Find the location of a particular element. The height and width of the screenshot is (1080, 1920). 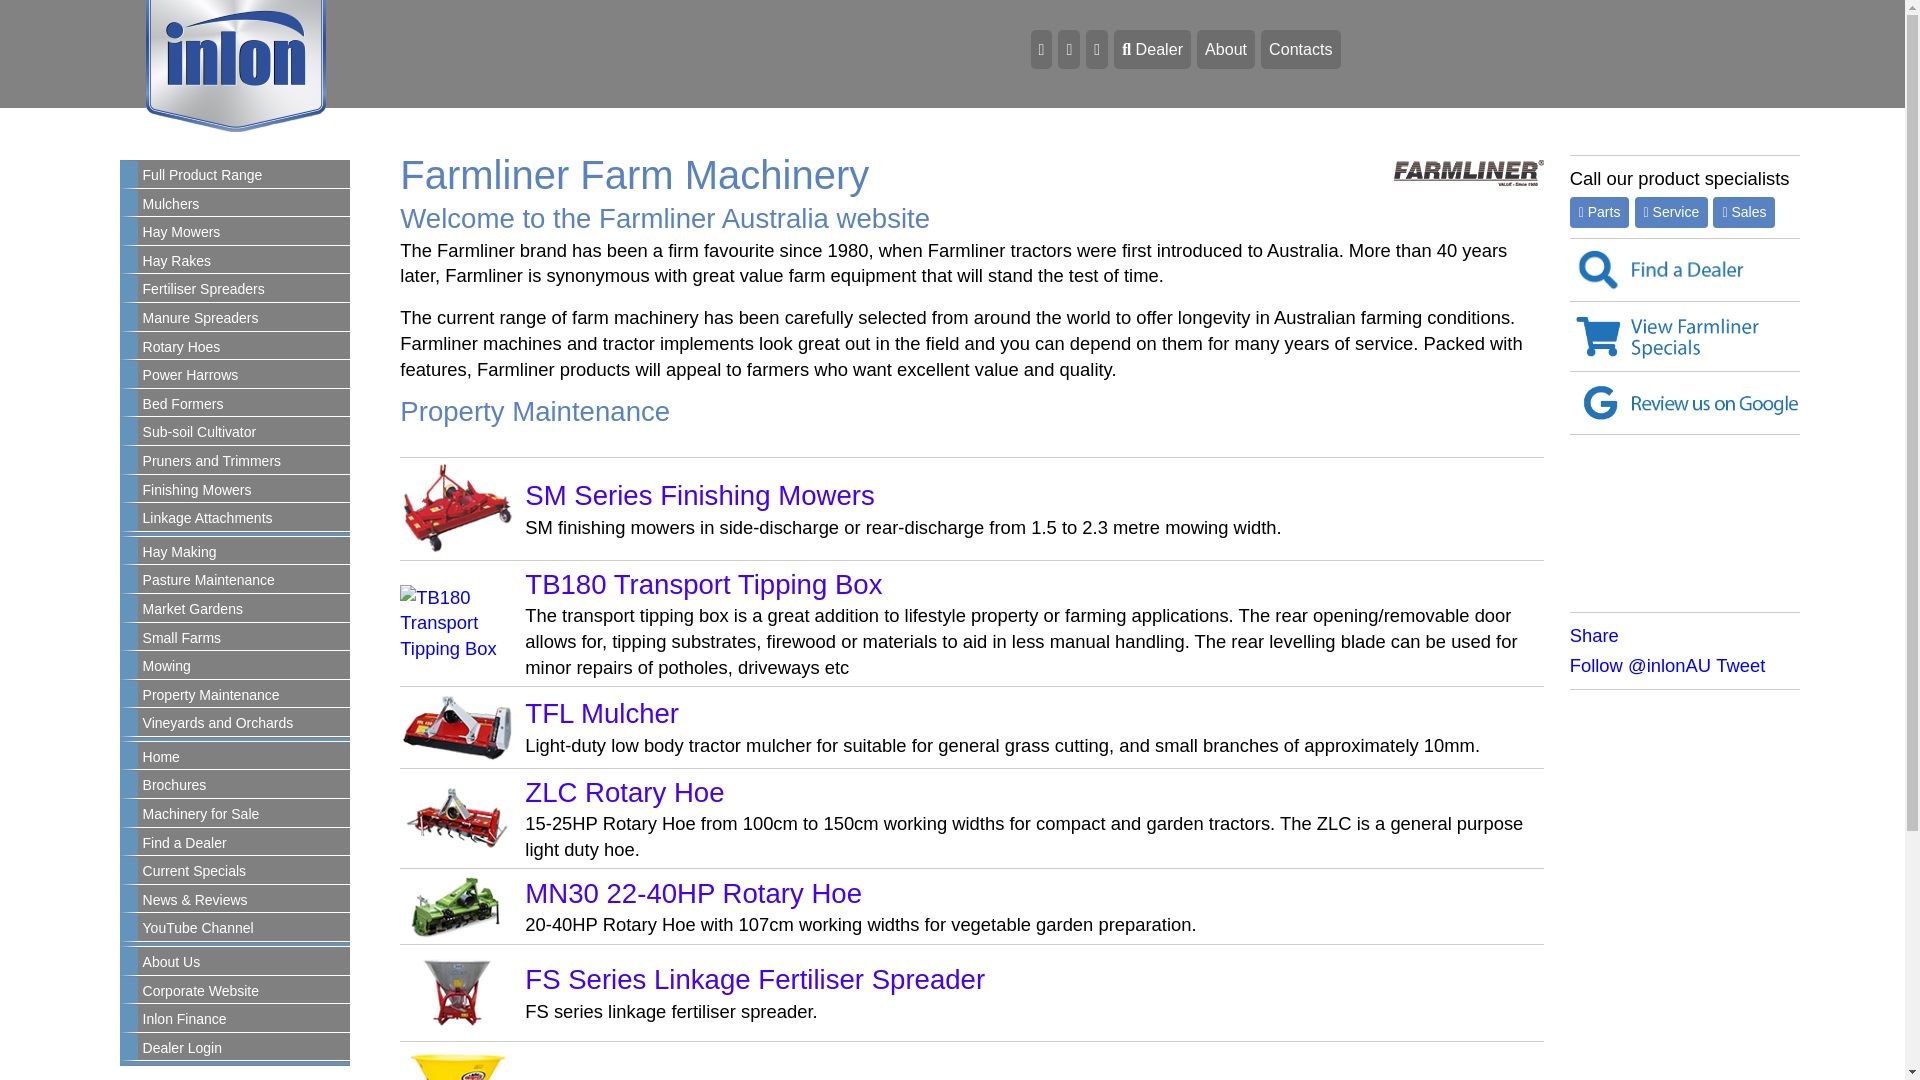

Mulchers is located at coordinates (244, 205).